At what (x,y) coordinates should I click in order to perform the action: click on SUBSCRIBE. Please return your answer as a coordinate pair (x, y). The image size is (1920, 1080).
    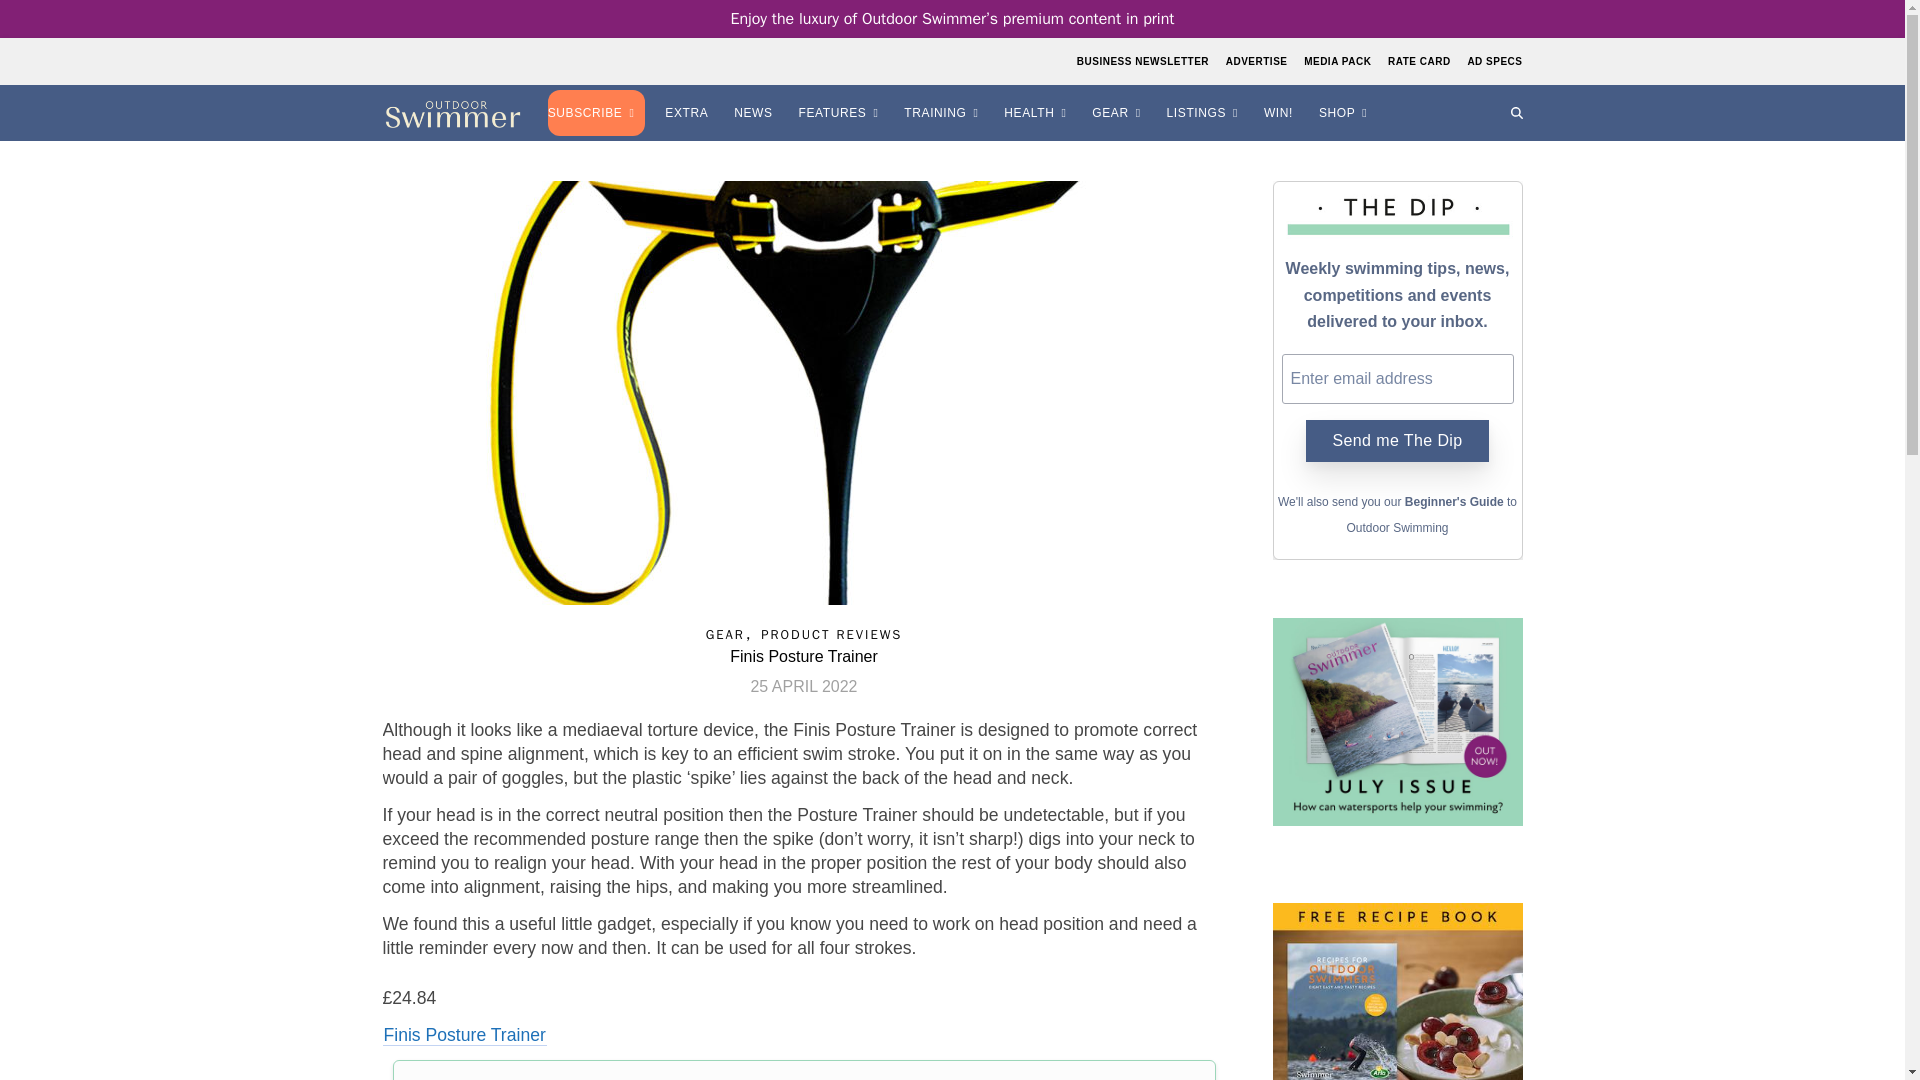
    Looking at the image, I should click on (598, 113).